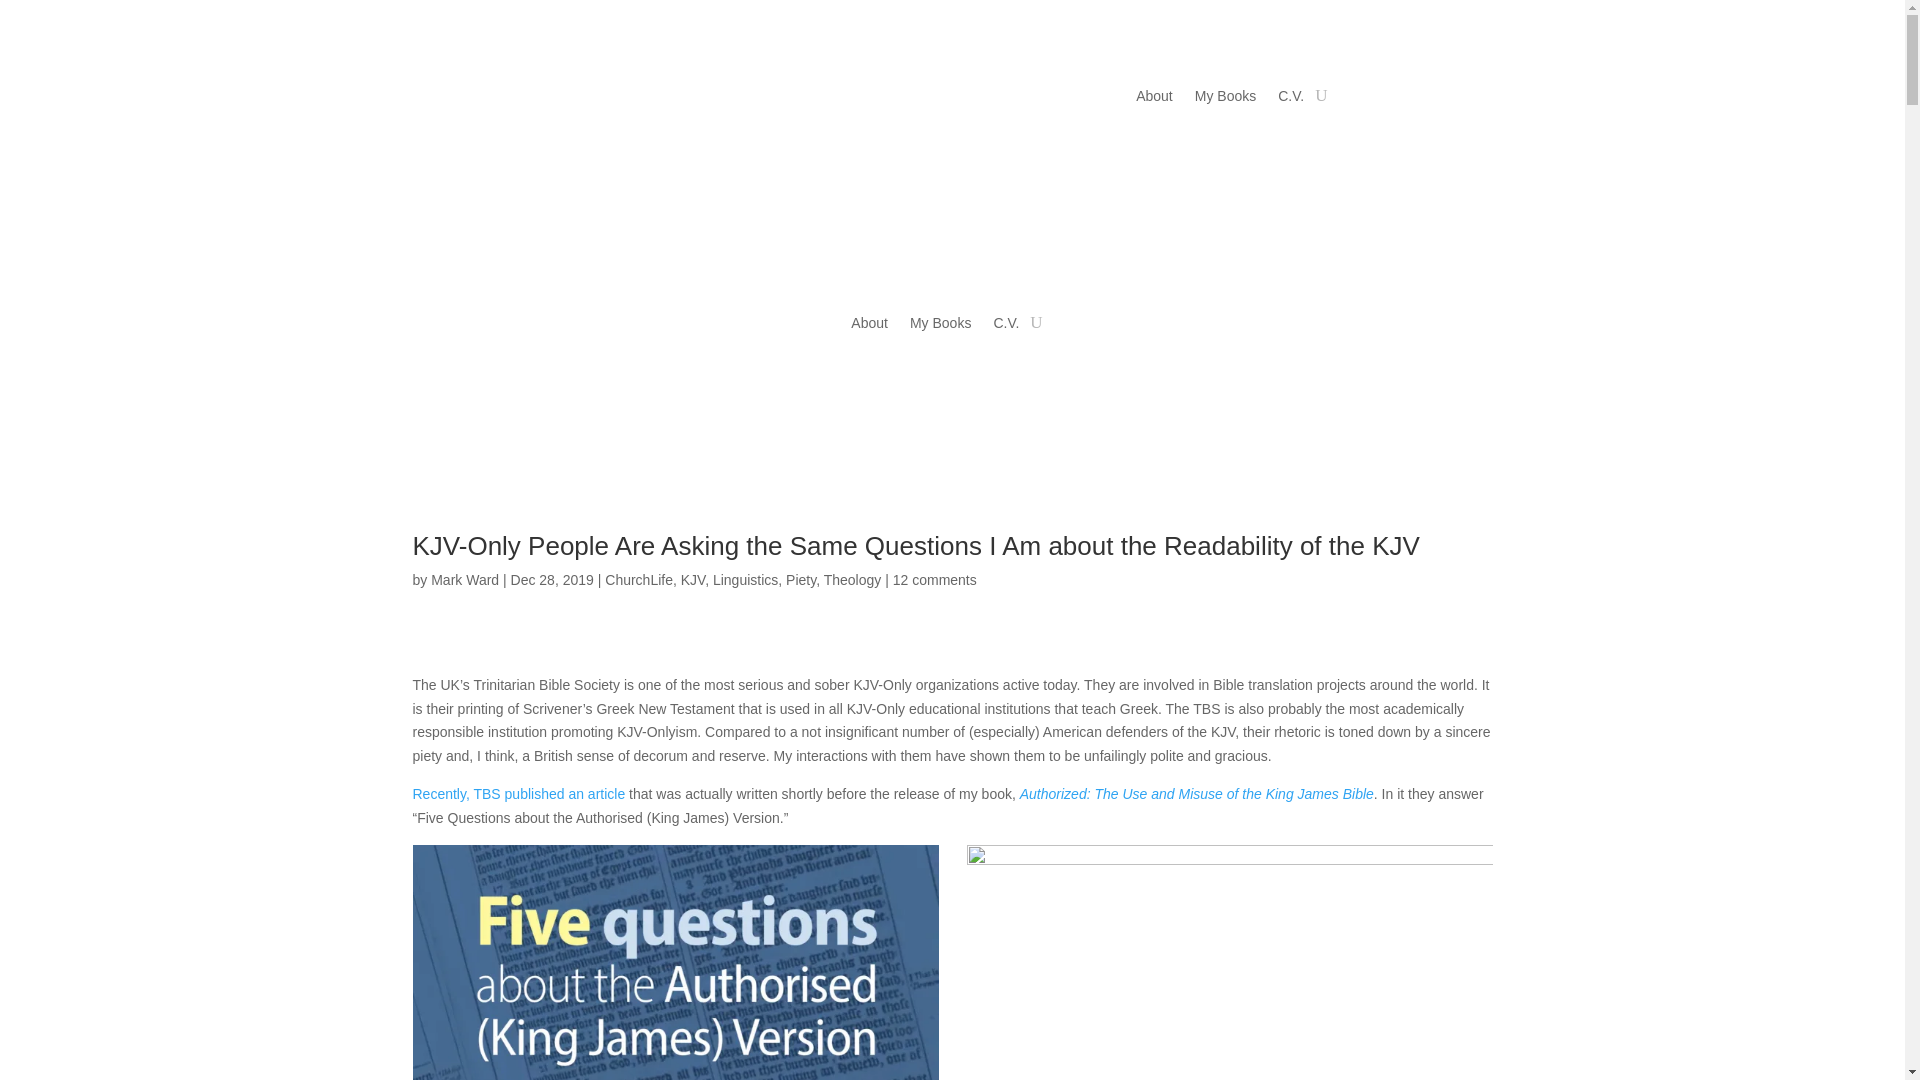 Image resolution: width=1920 pixels, height=1080 pixels. What do you see at coordinates (1006, 327) in the screenshot?
I see `C.V.` at bounding box center [1006, 327].